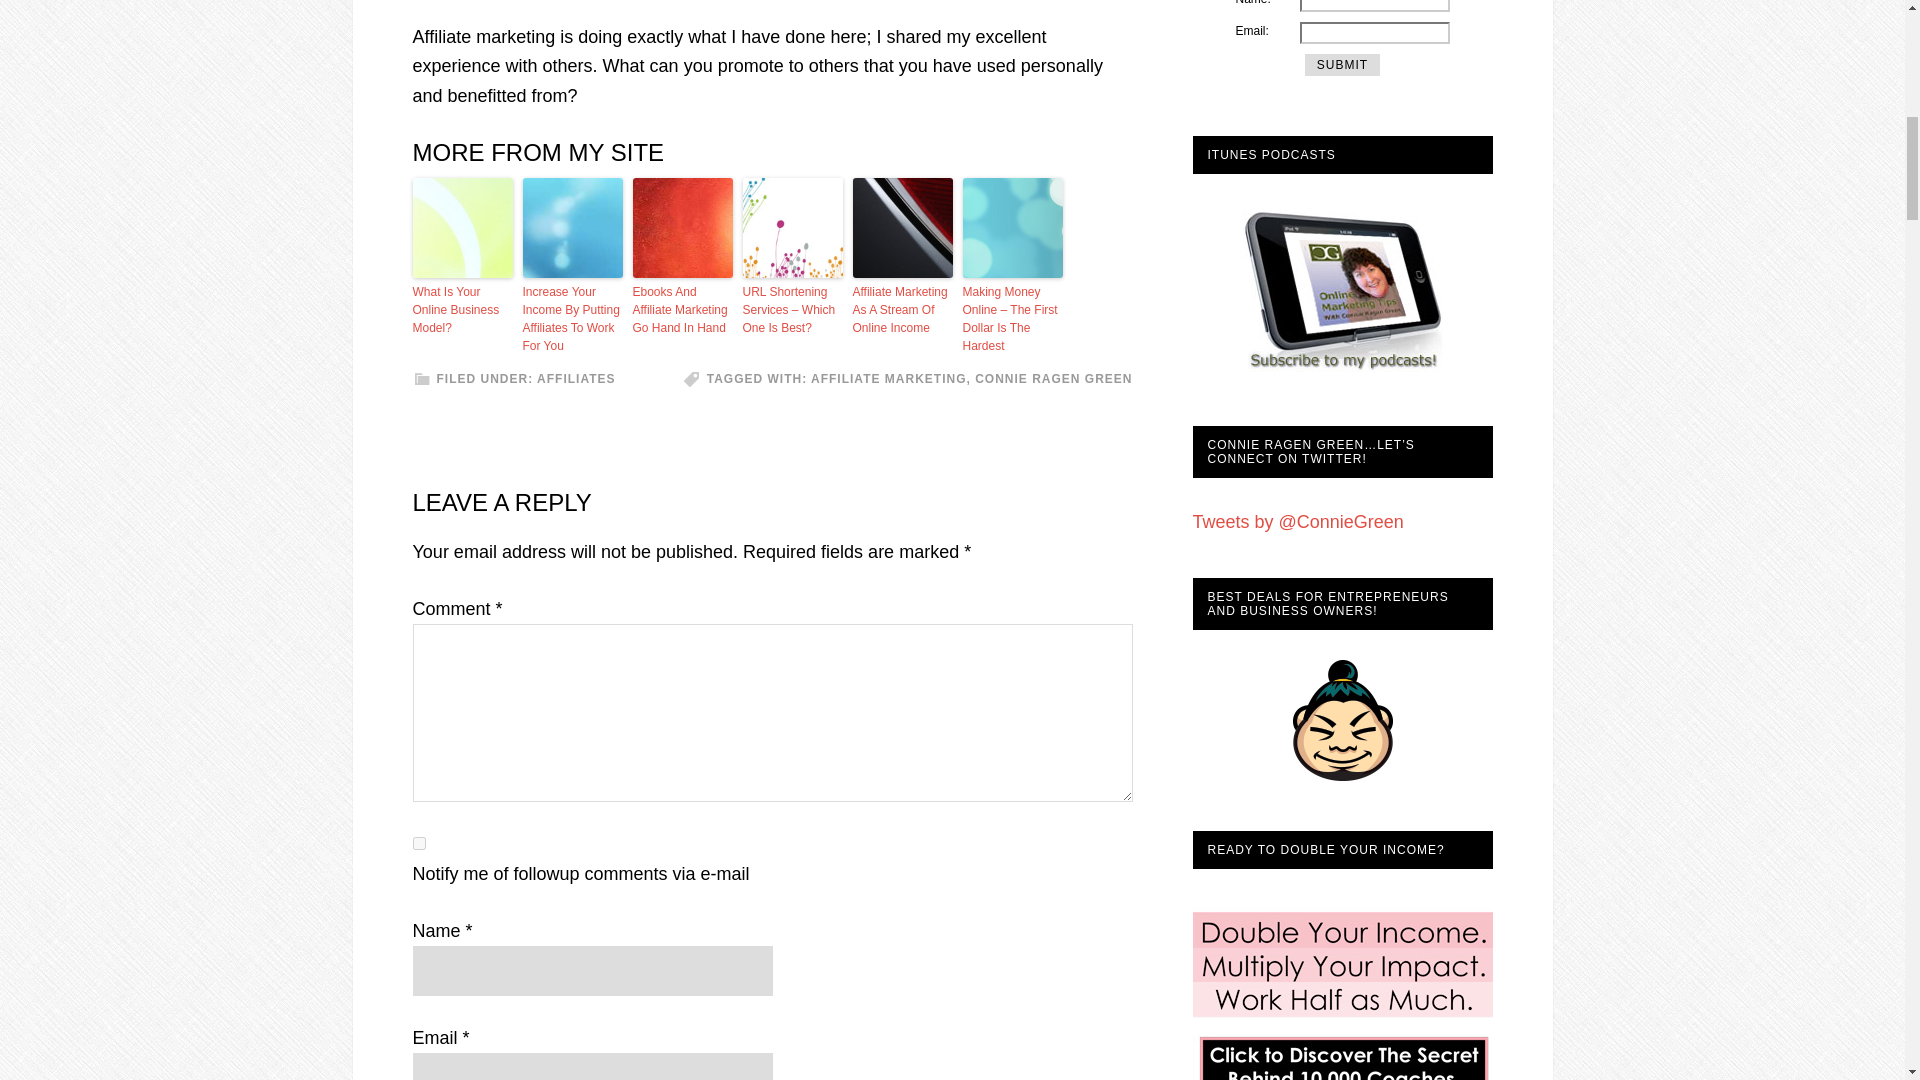 The height and width of the screenshot is (1080, 1920). Describe the element at coordinates (1342, 64) in the screenshot. I see `Submit` at that location.